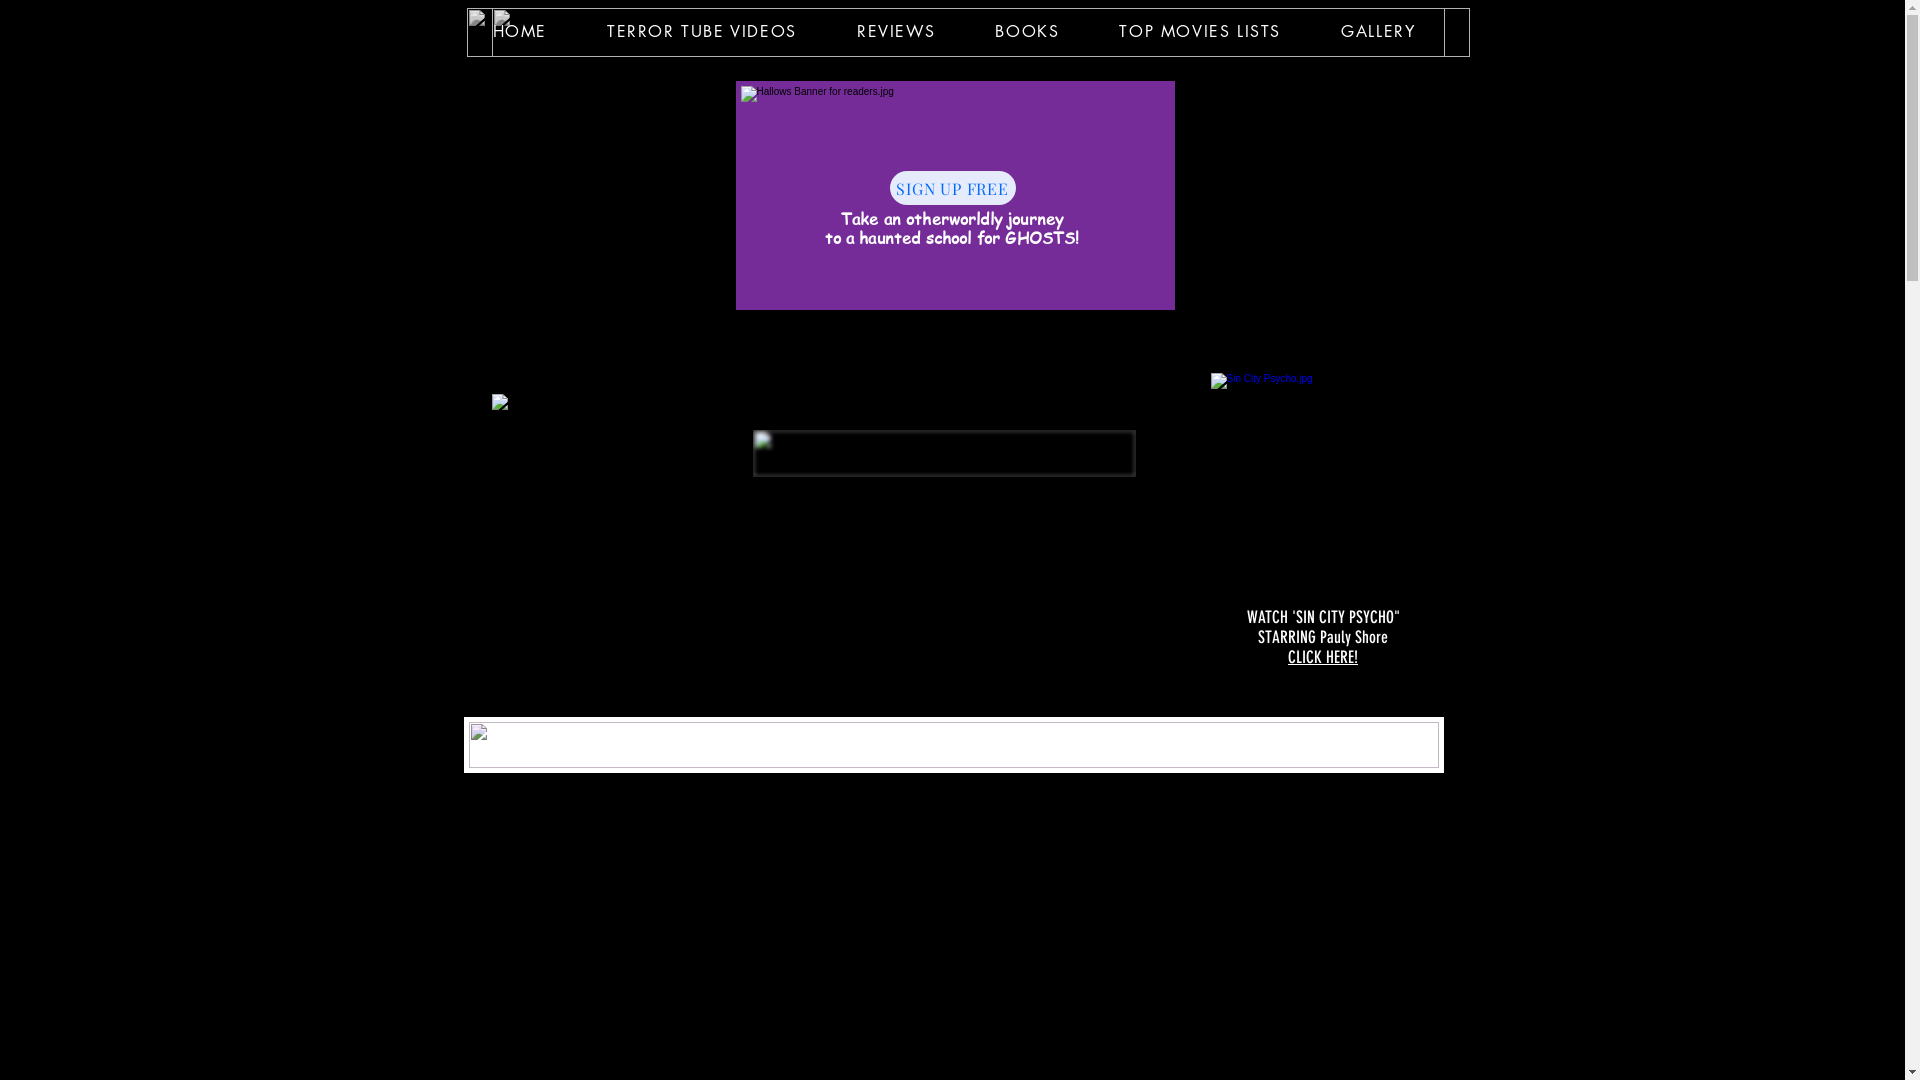  I want to click on CLICK HERE!, so click(1323, 657).